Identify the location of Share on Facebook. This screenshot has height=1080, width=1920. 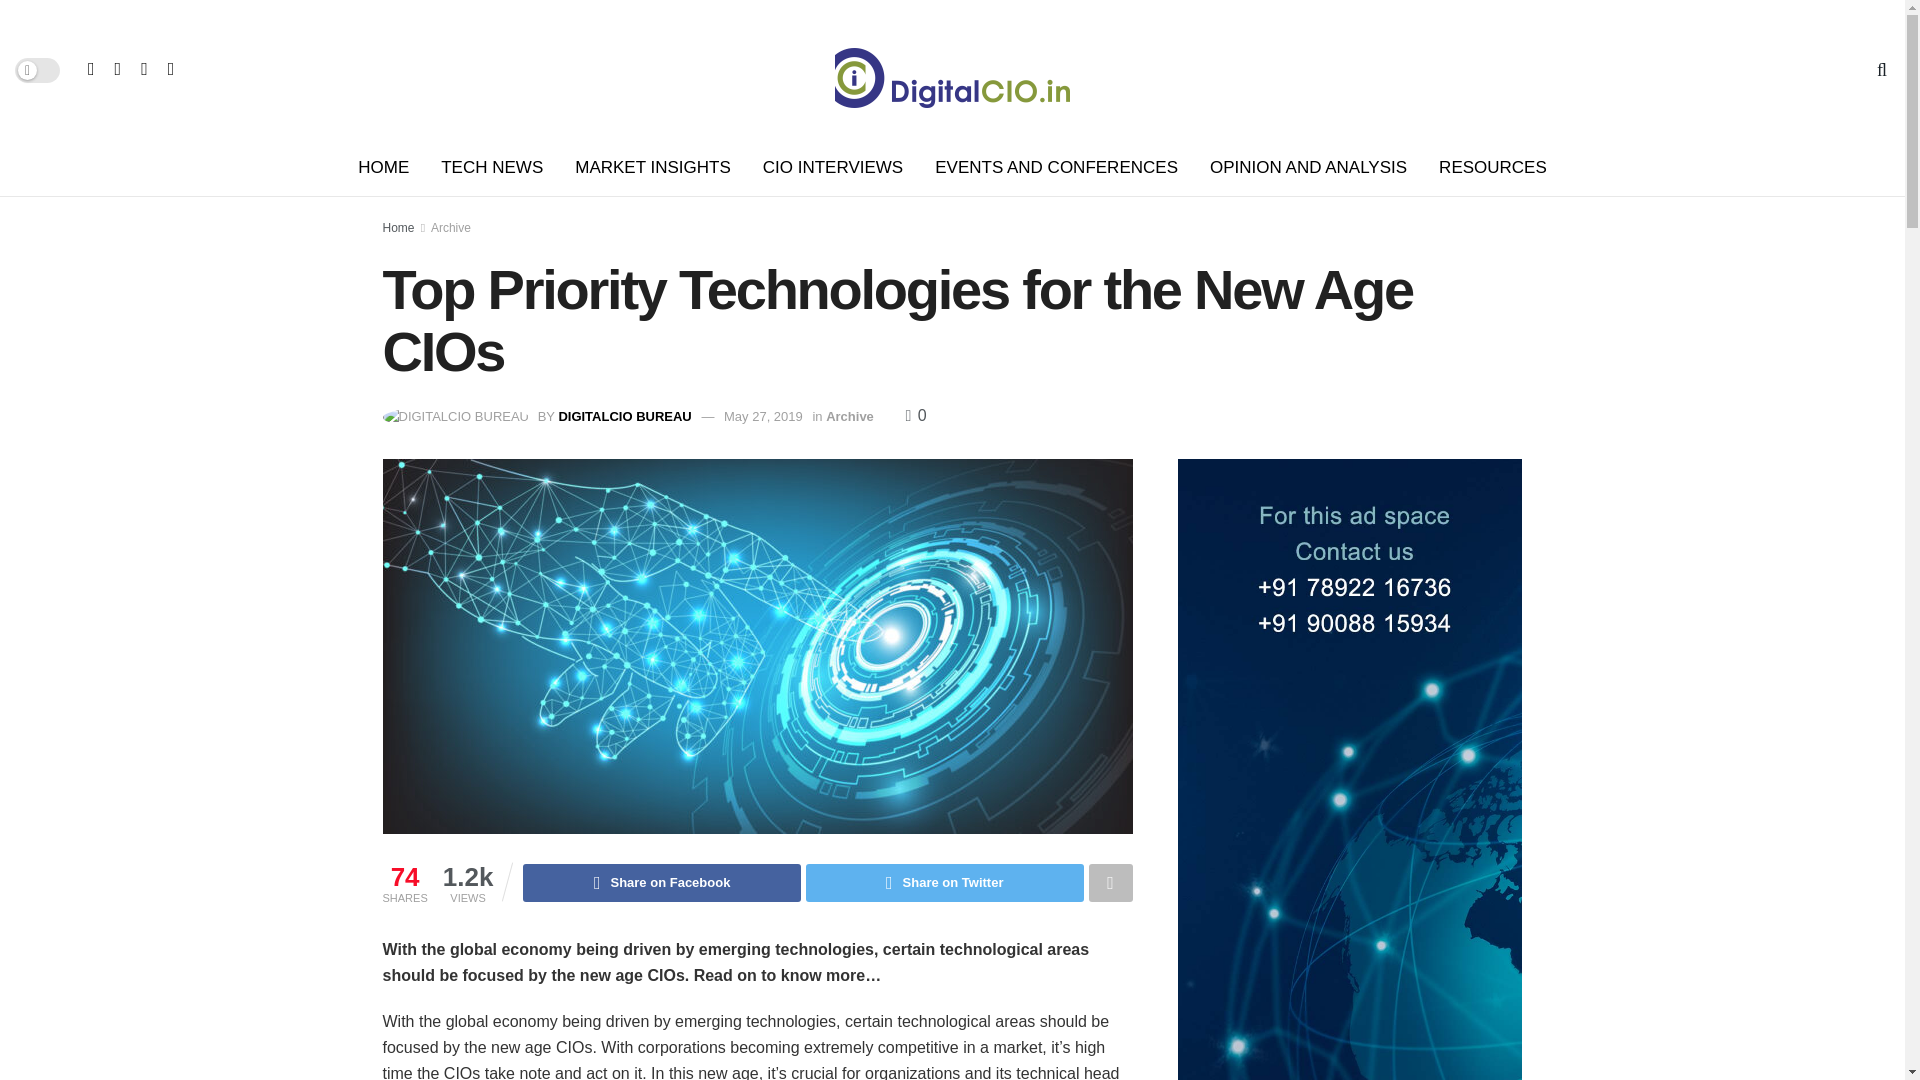
(661, 882).